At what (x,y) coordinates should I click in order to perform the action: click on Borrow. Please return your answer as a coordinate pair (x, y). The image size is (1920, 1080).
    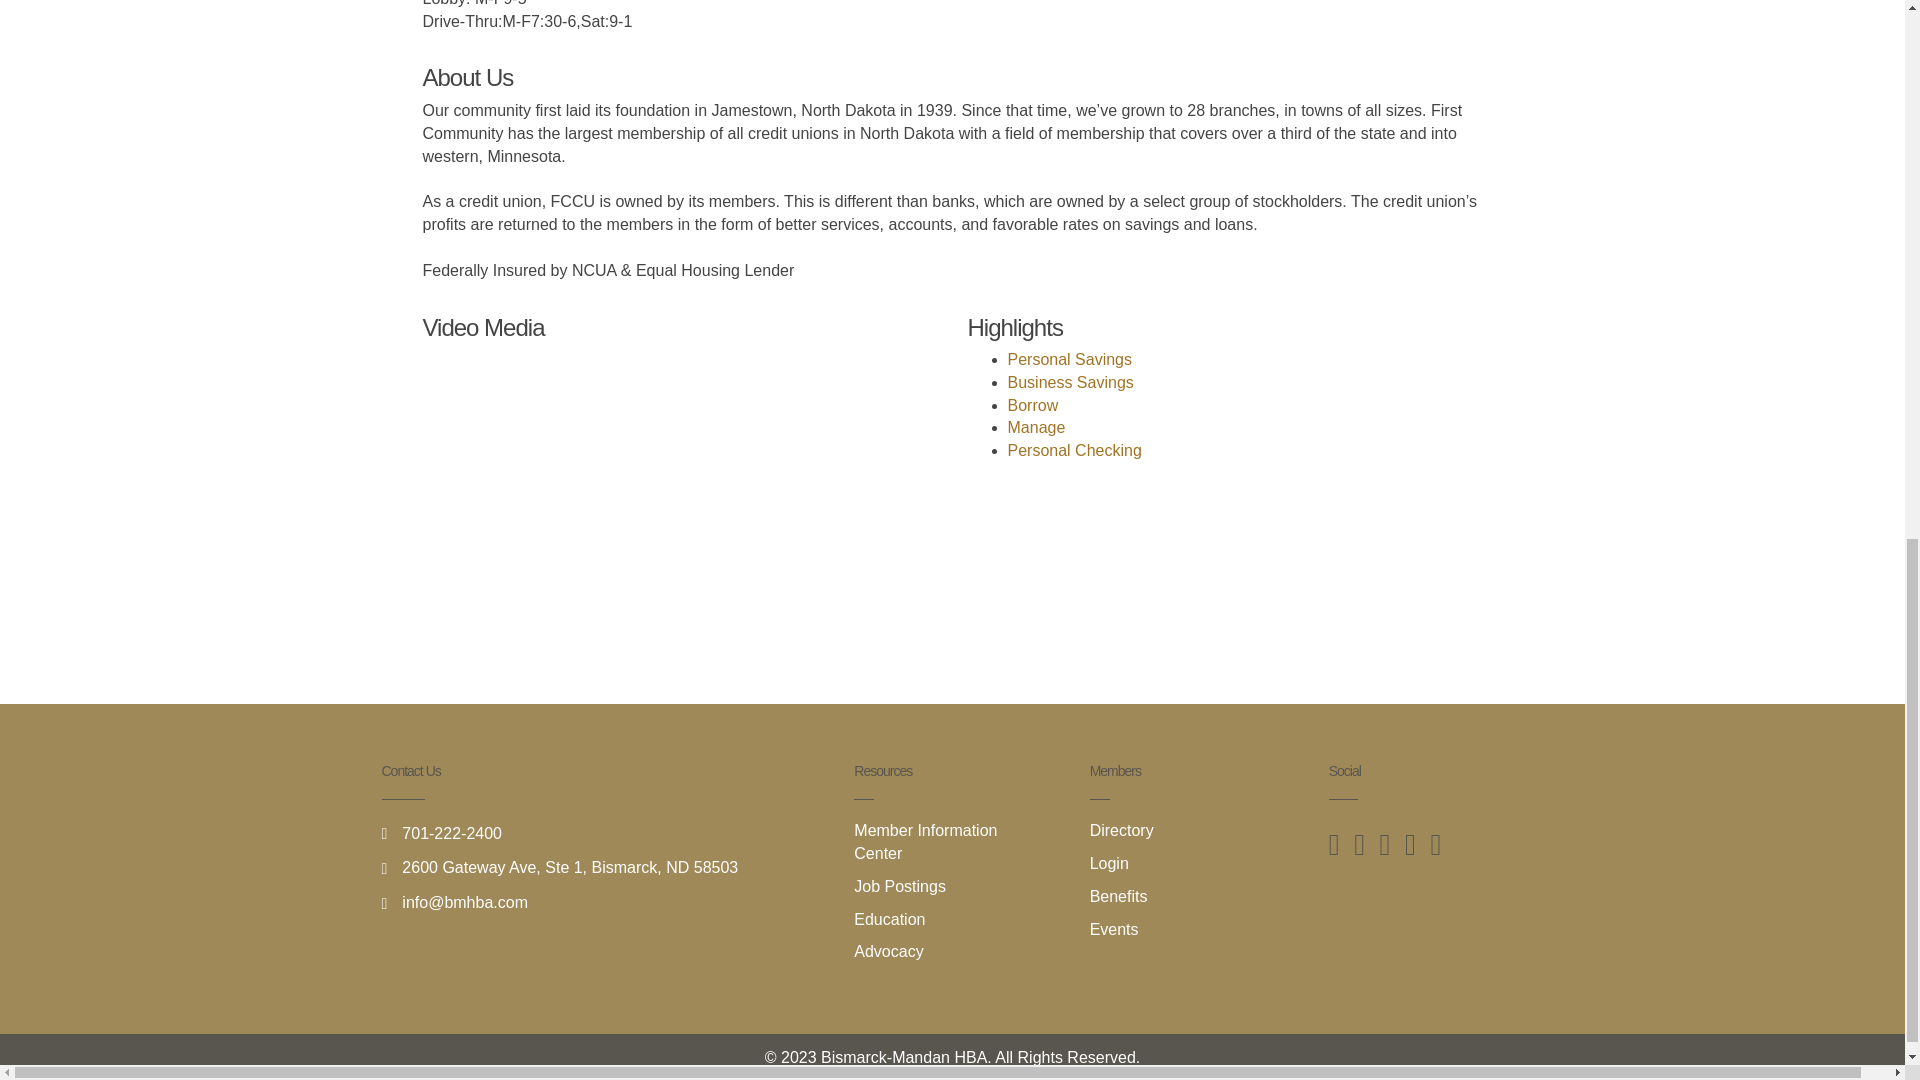
    Looking at the image, I should click on (1034, 405).